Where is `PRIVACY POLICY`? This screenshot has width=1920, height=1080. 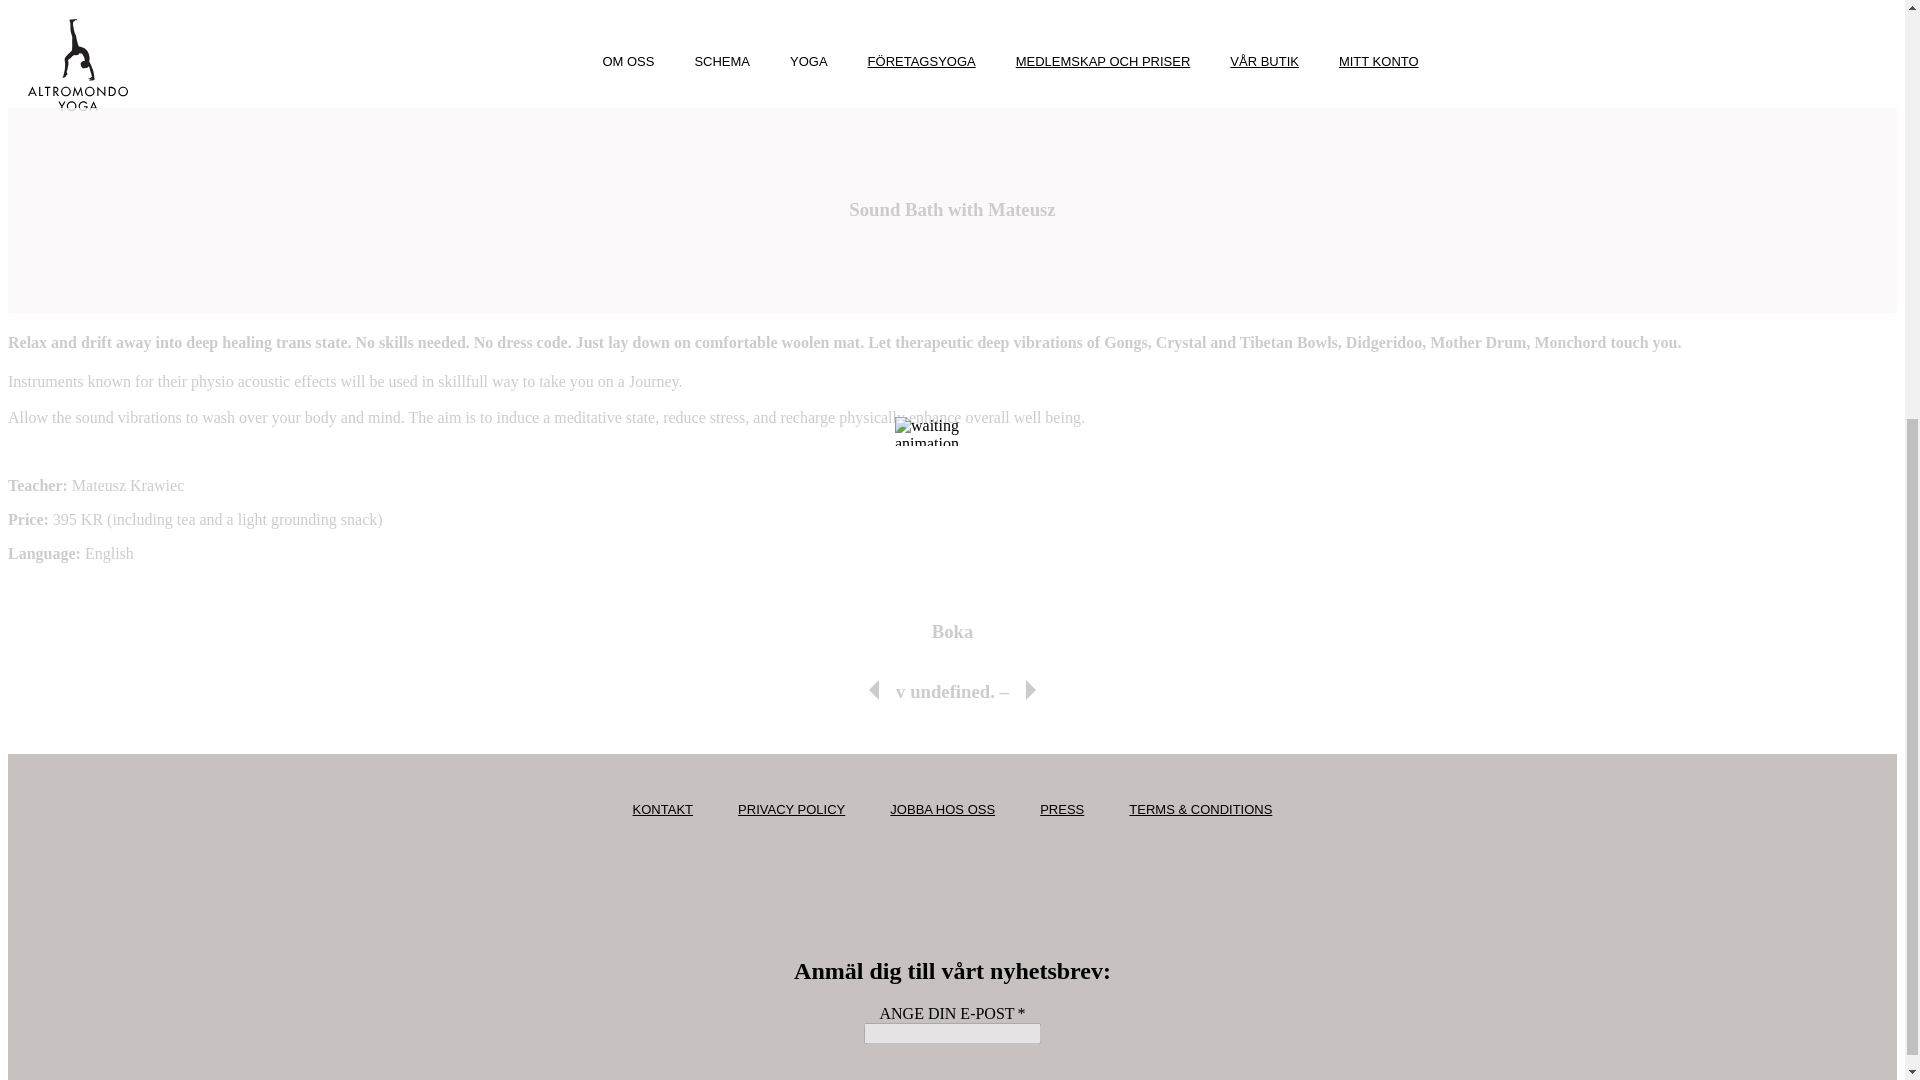
PRIVACY POLICY is located at coordinates (790, 808).